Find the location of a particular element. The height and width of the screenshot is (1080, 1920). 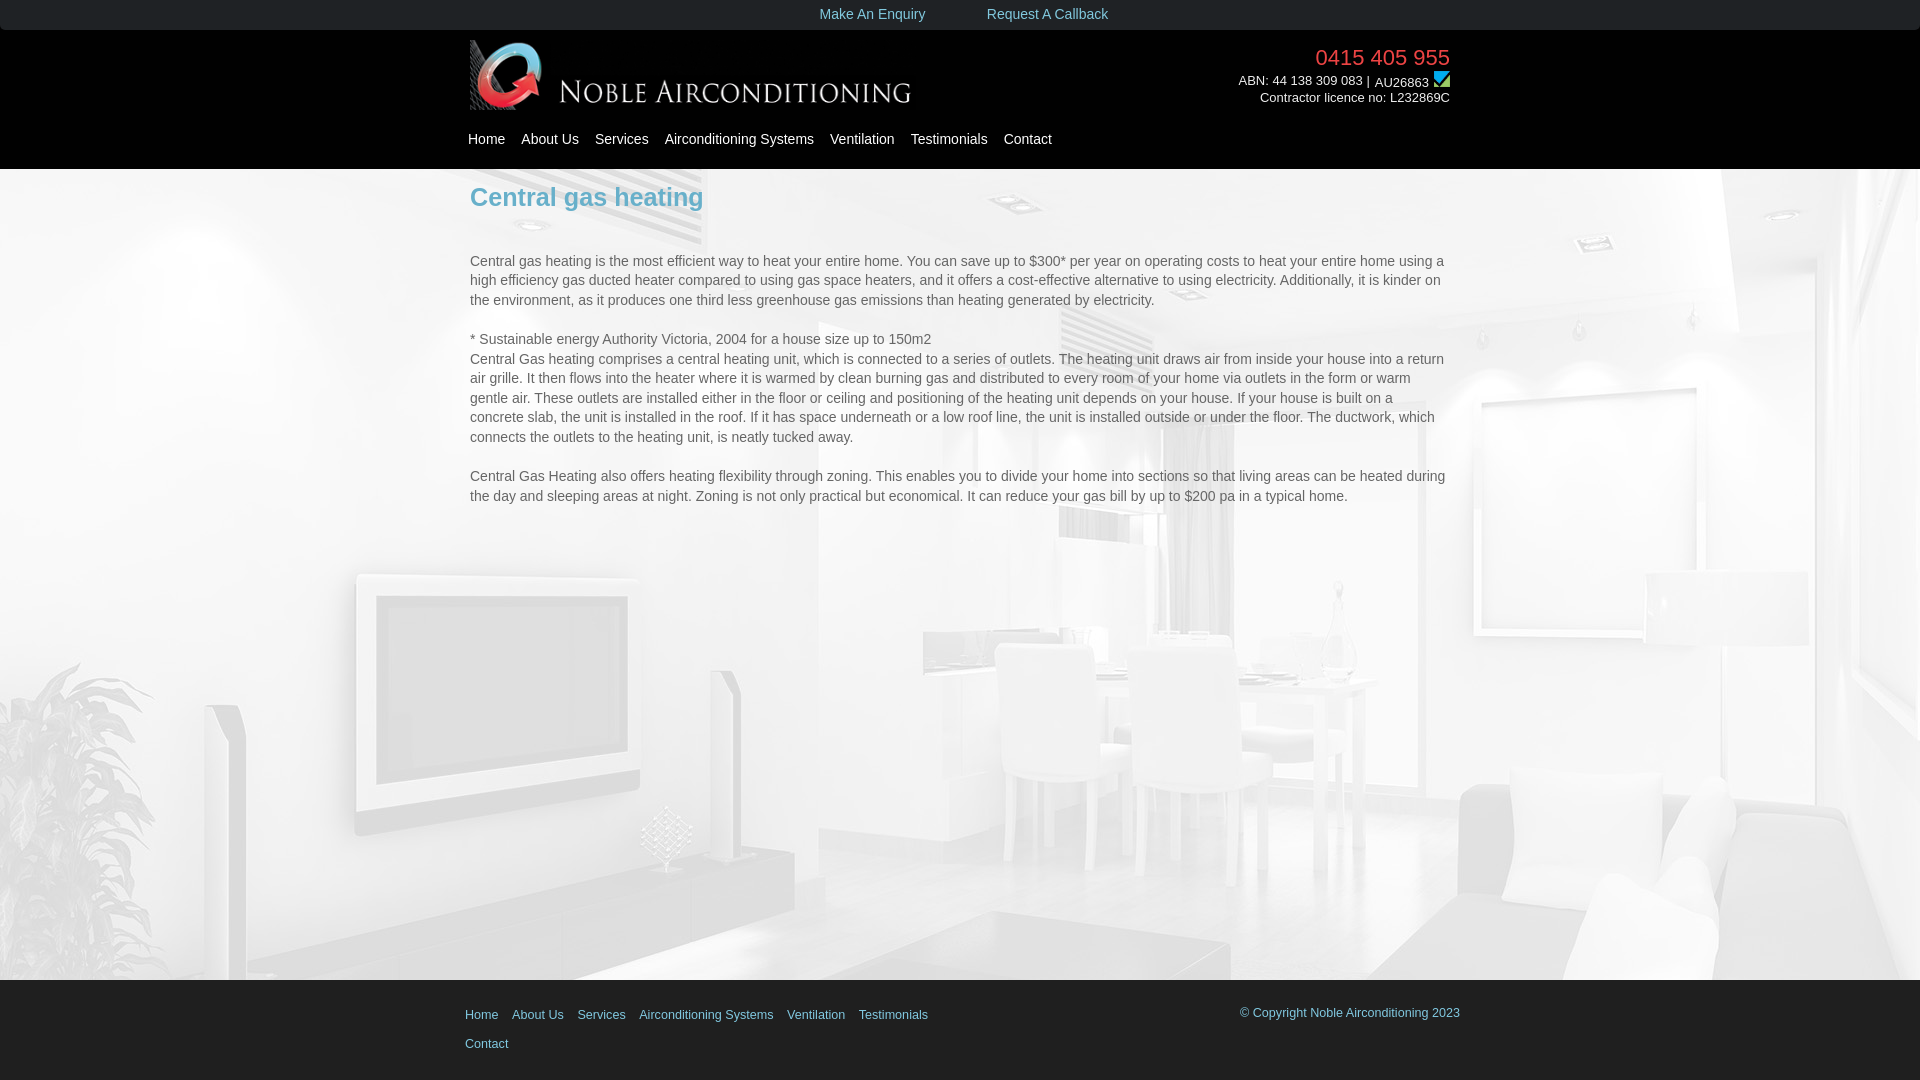

About Us is located at coordinates (550, 140).